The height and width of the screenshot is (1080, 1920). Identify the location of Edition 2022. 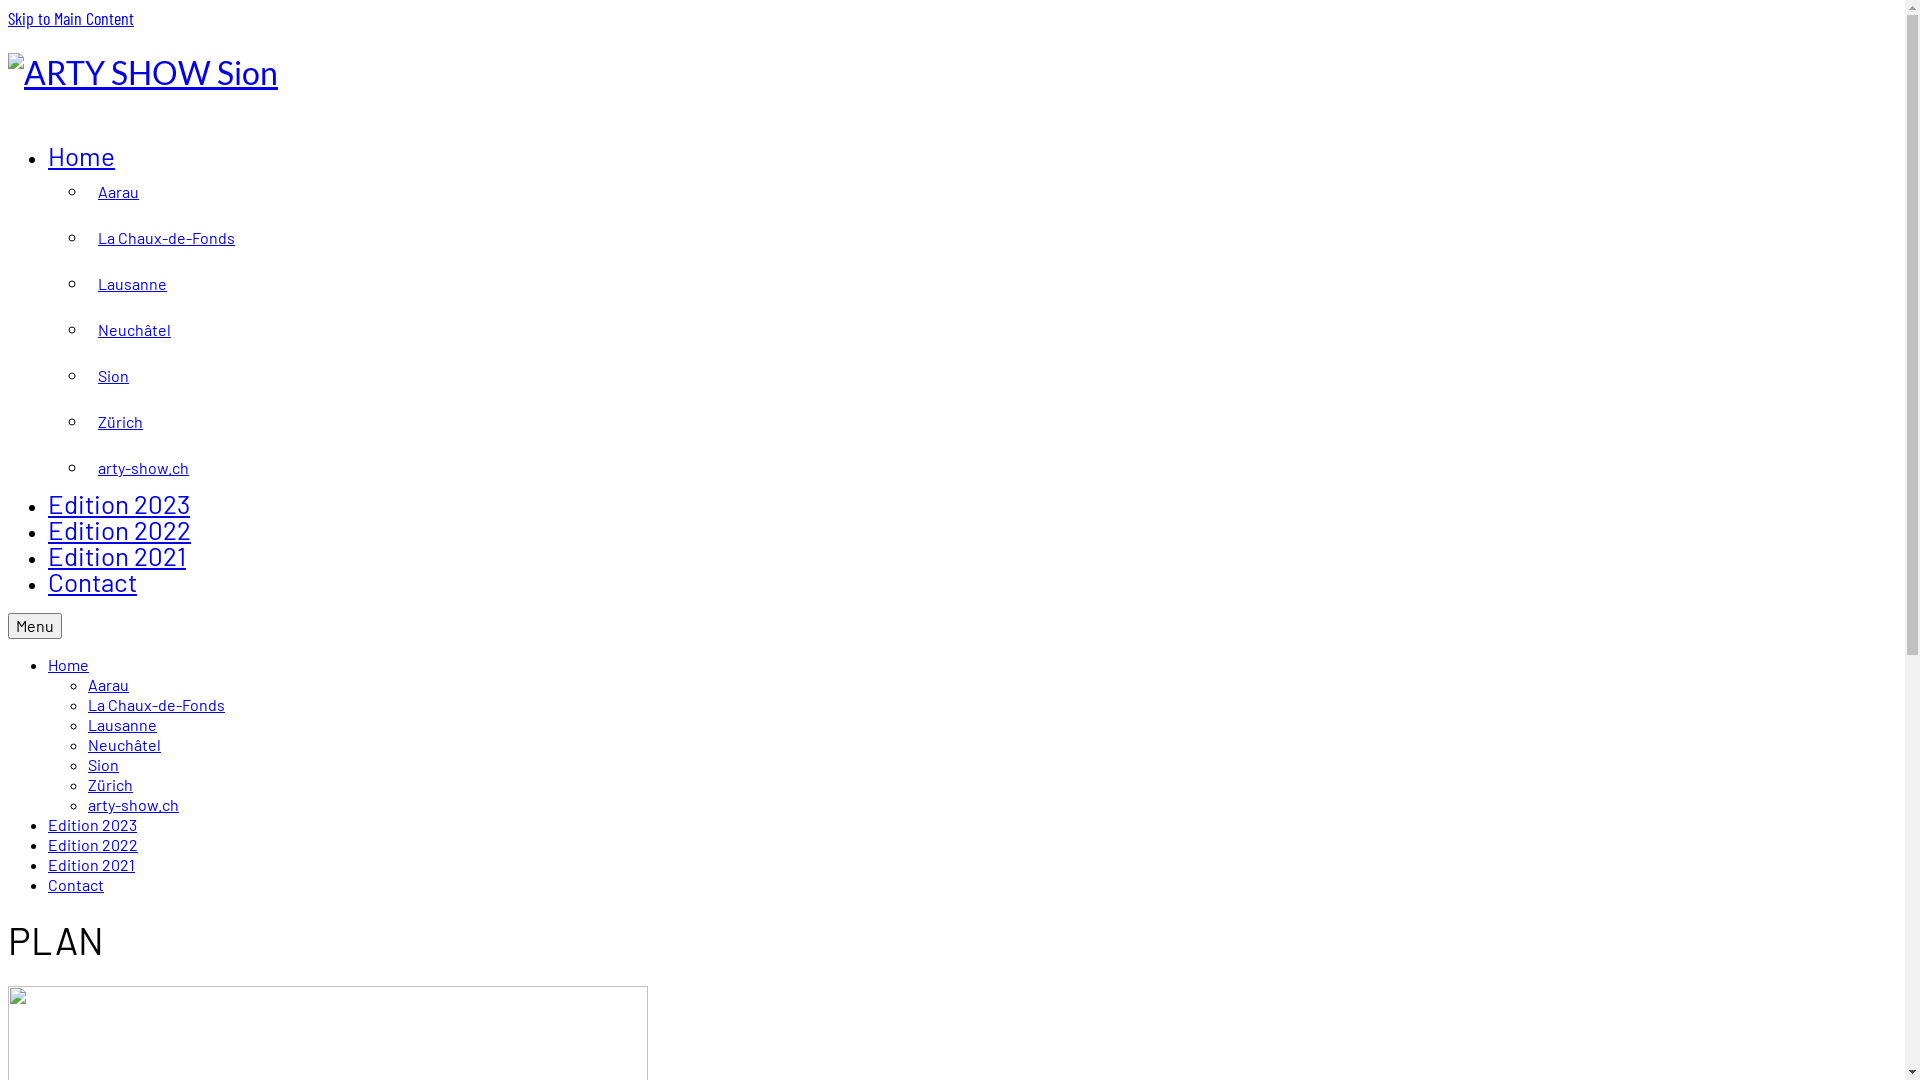
(93, 844).